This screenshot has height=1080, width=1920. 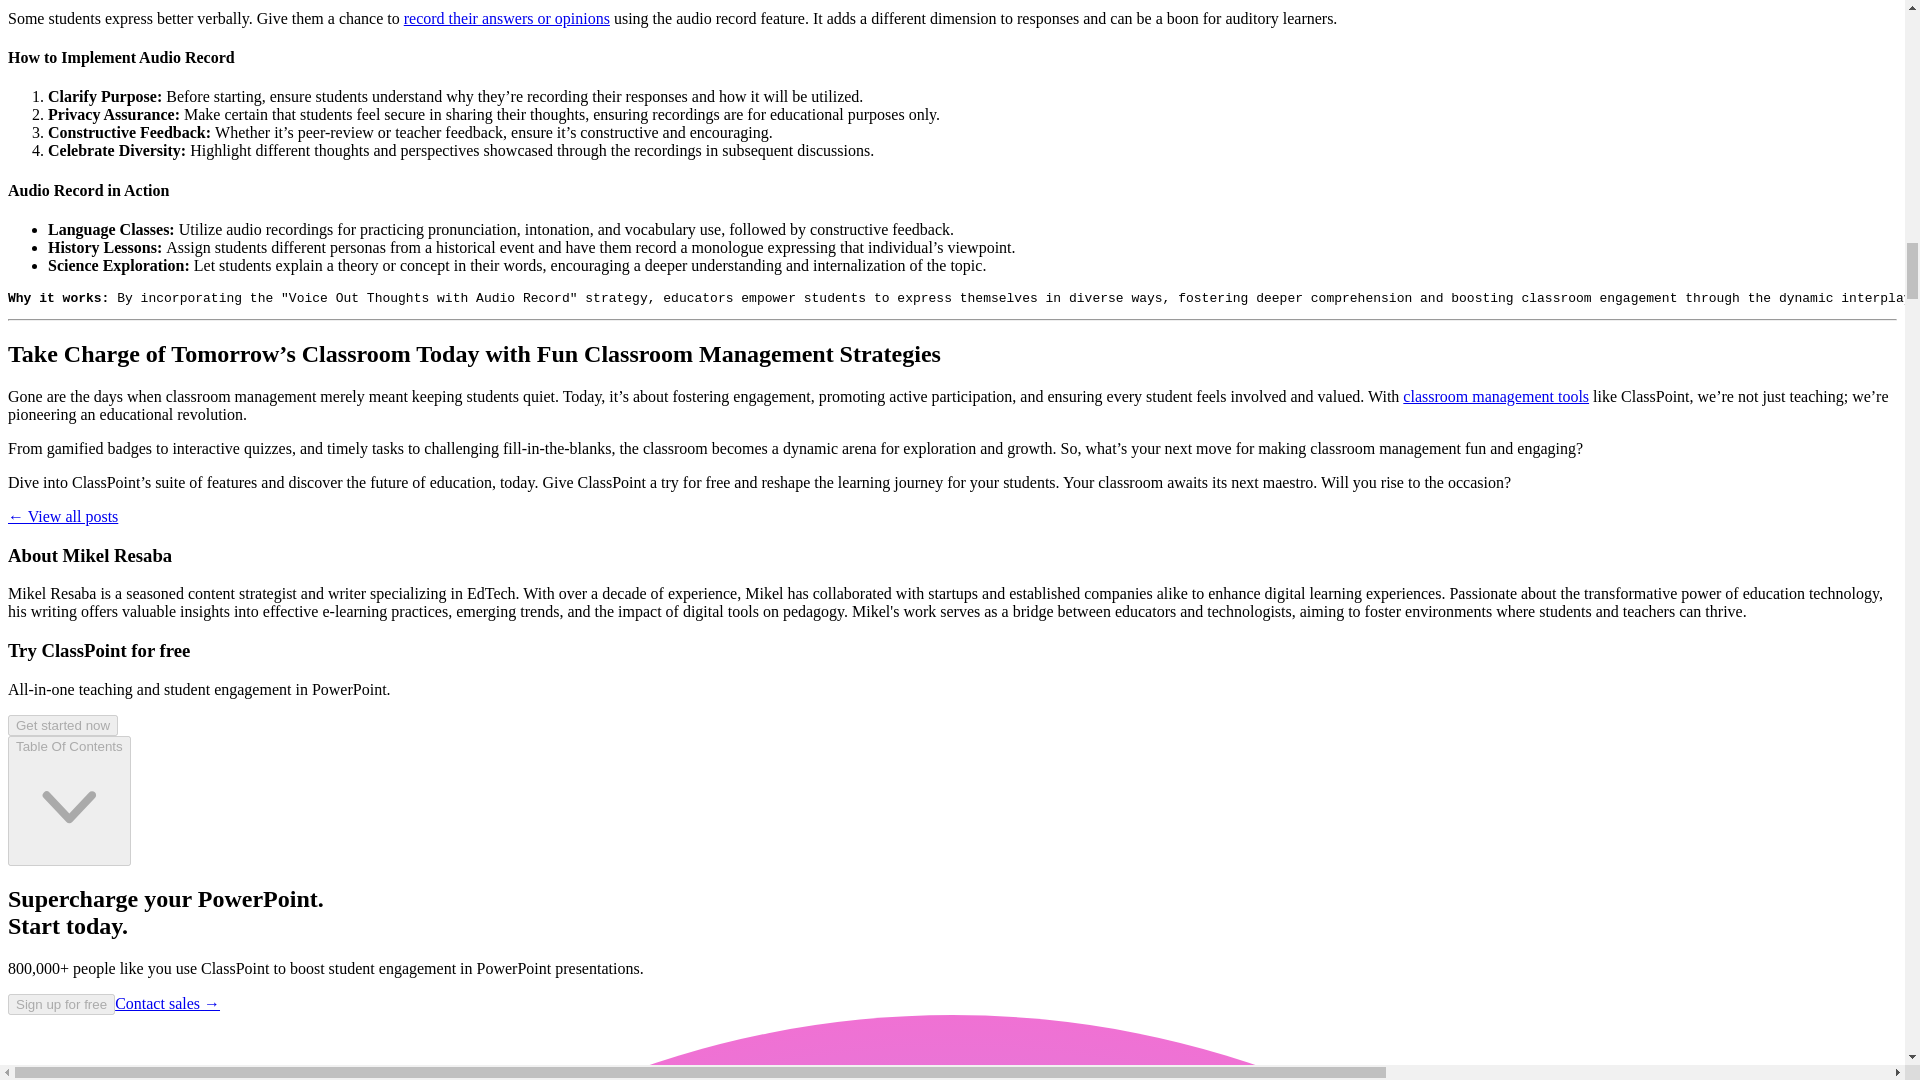 What do you see at coordinates (506, 18) in the screenshot?
I see `record their answers or opinions` at bounding box center [506, 18].